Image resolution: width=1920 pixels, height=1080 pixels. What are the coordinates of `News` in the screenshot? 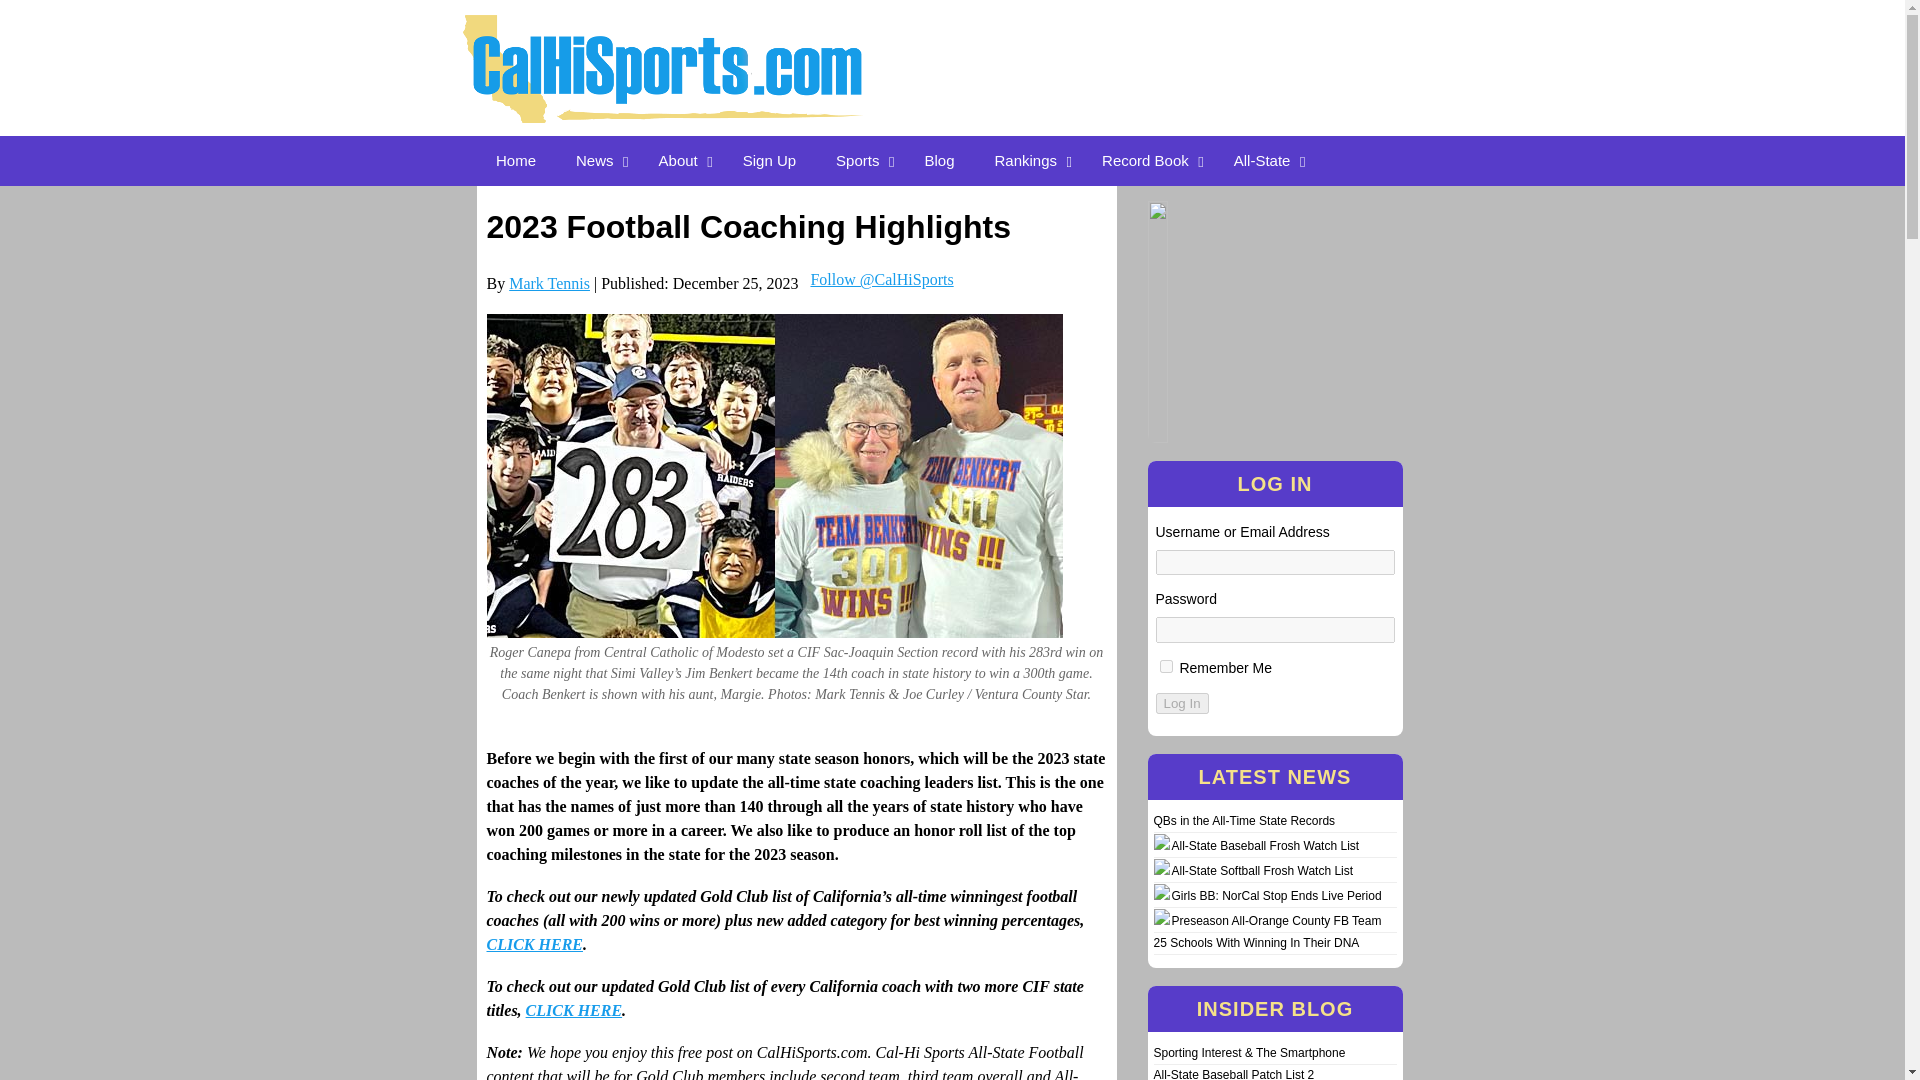 It's located at (598, 160).